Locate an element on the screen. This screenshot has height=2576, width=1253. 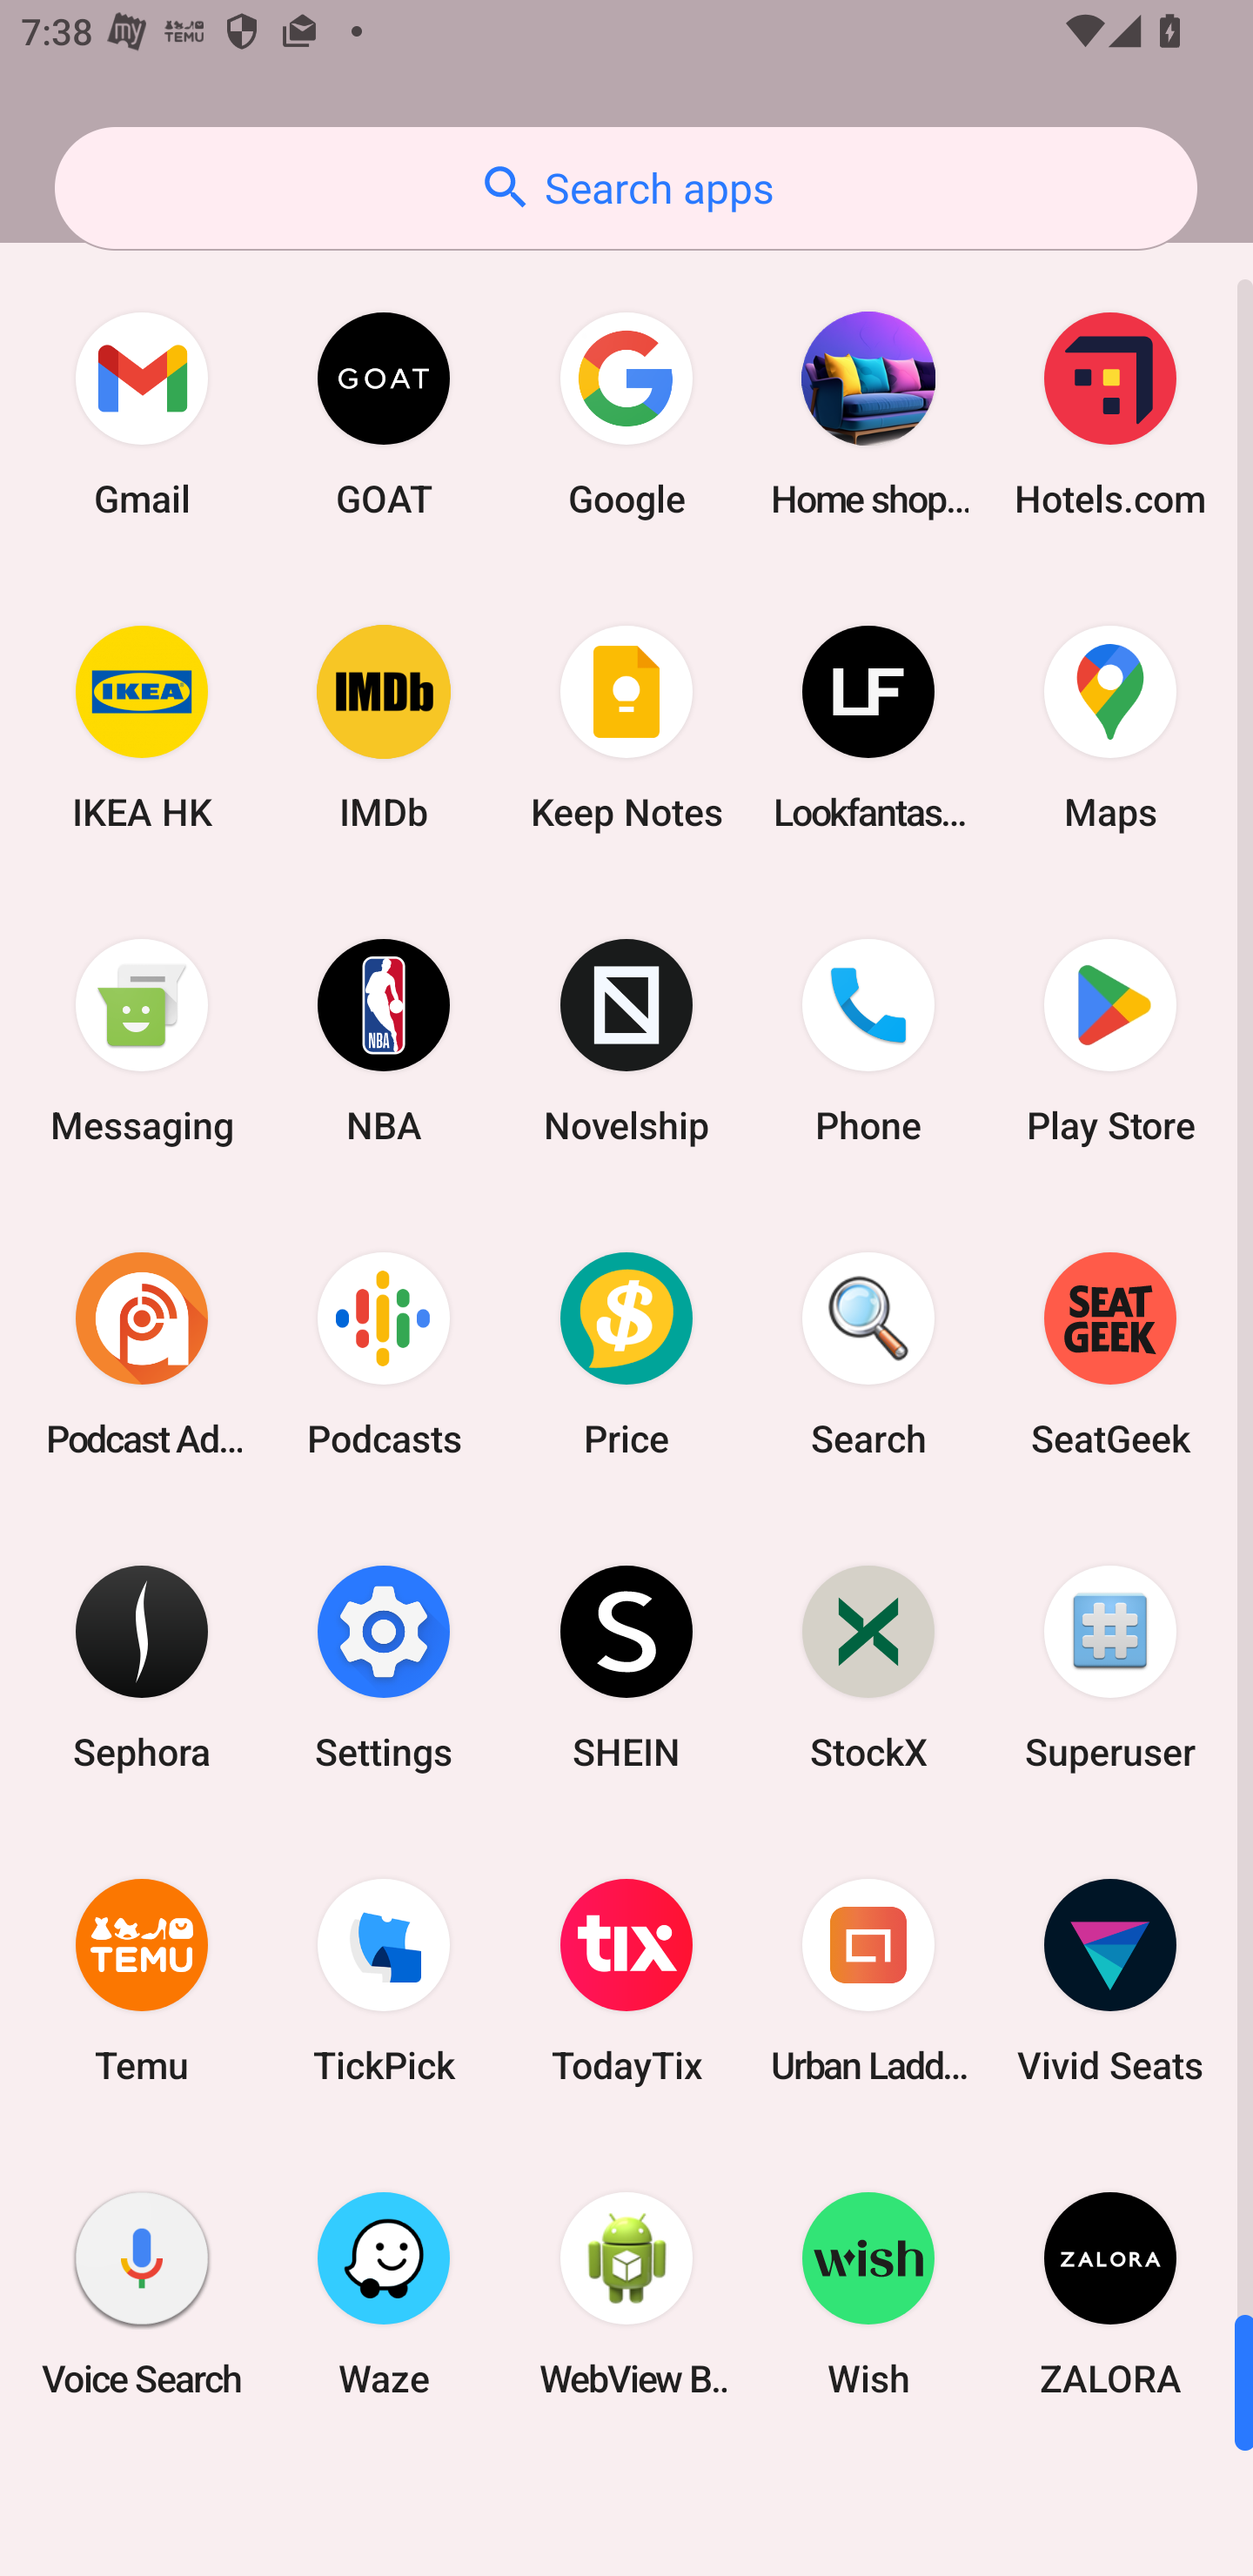
Vivid Seats is located at coordinates (1110, 1981).